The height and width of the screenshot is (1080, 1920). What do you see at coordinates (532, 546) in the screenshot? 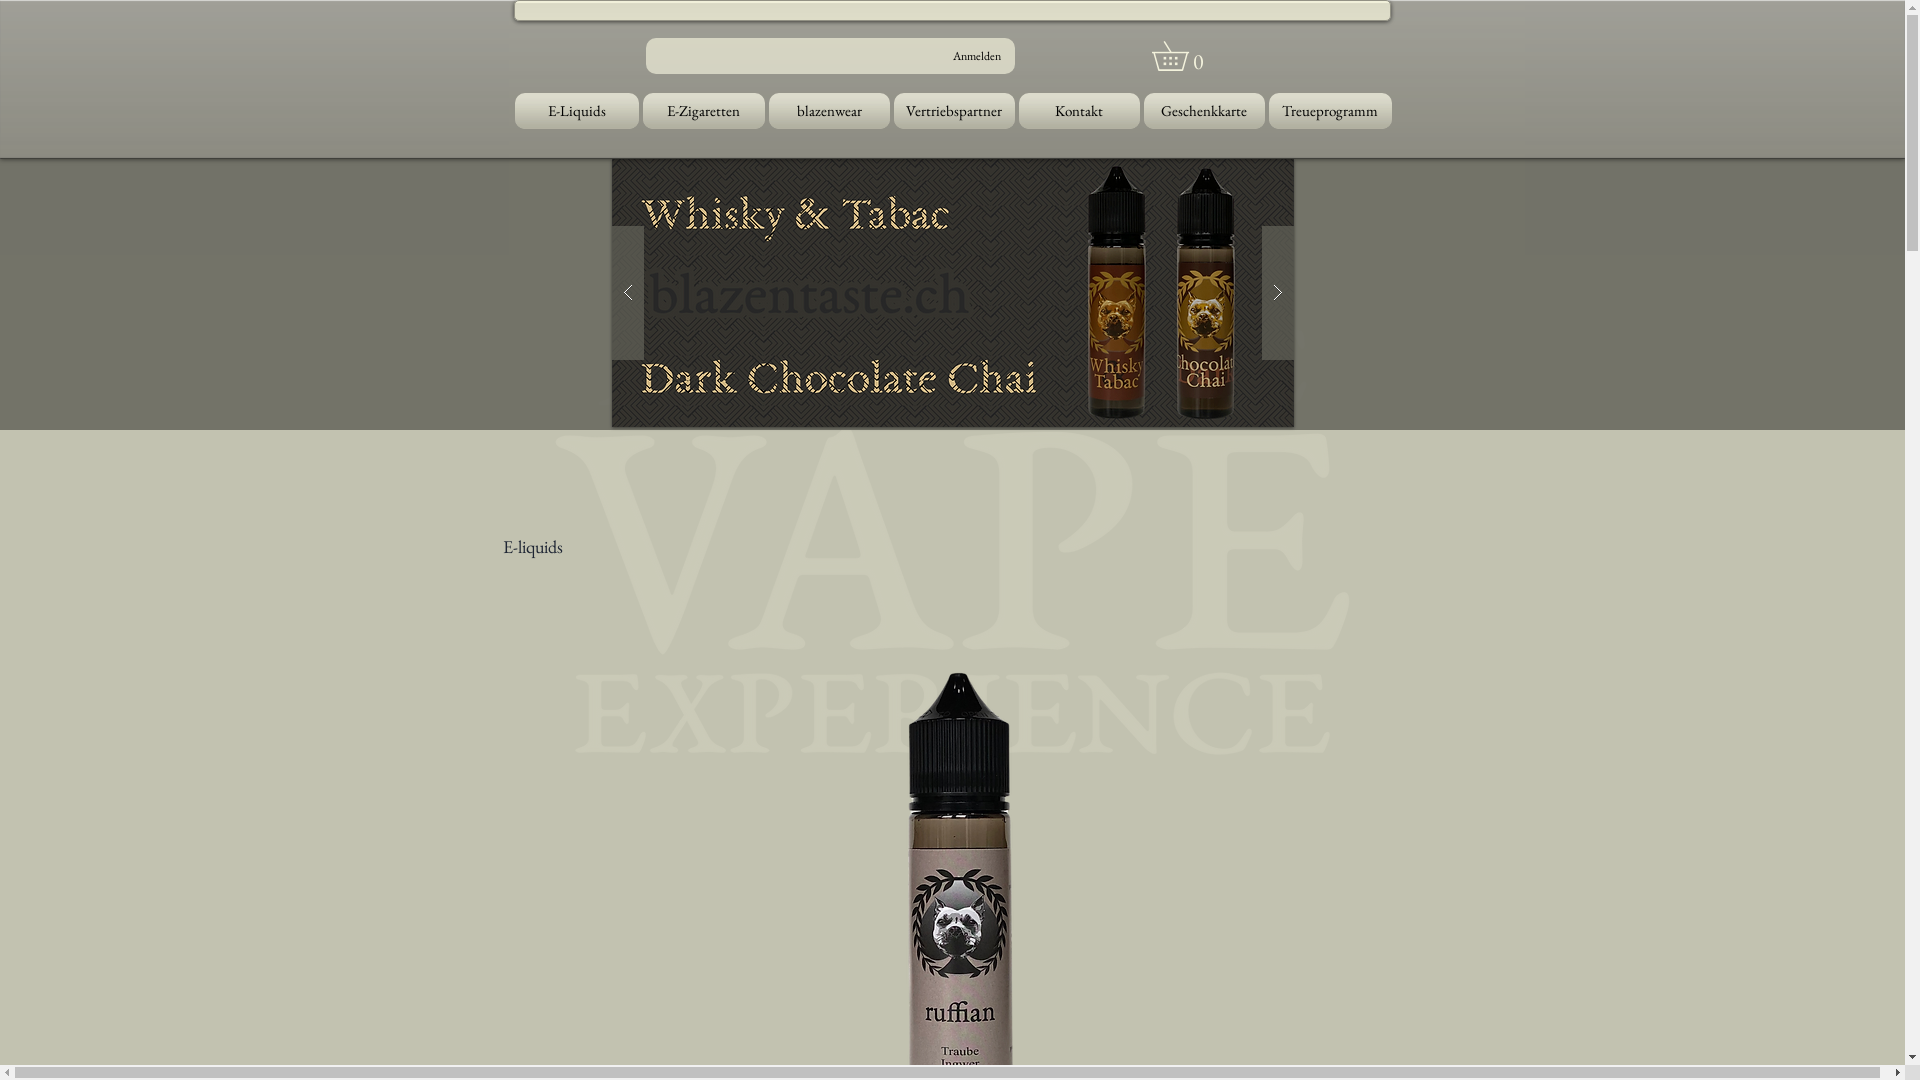
I see `E-liquids` at bounding box center [532, 546].